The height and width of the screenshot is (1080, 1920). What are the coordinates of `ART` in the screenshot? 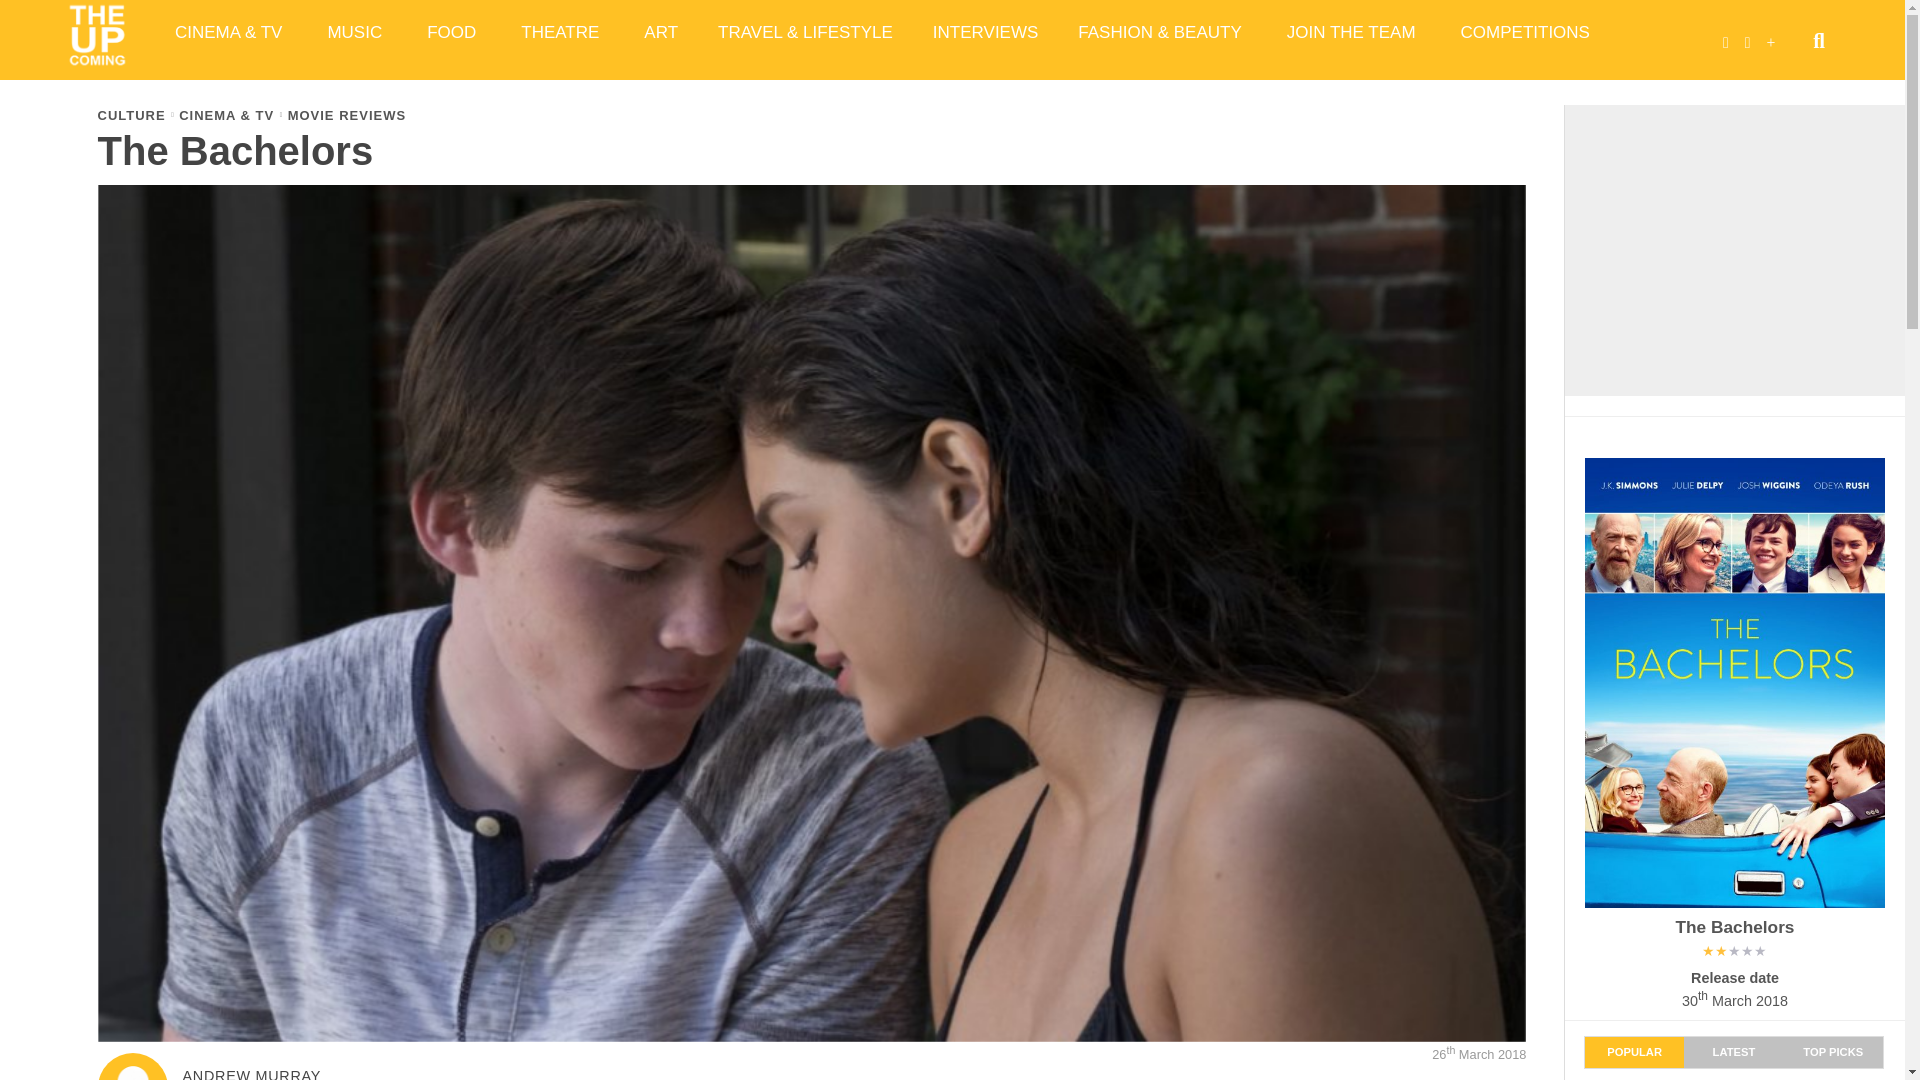 It's located at (661, 32).